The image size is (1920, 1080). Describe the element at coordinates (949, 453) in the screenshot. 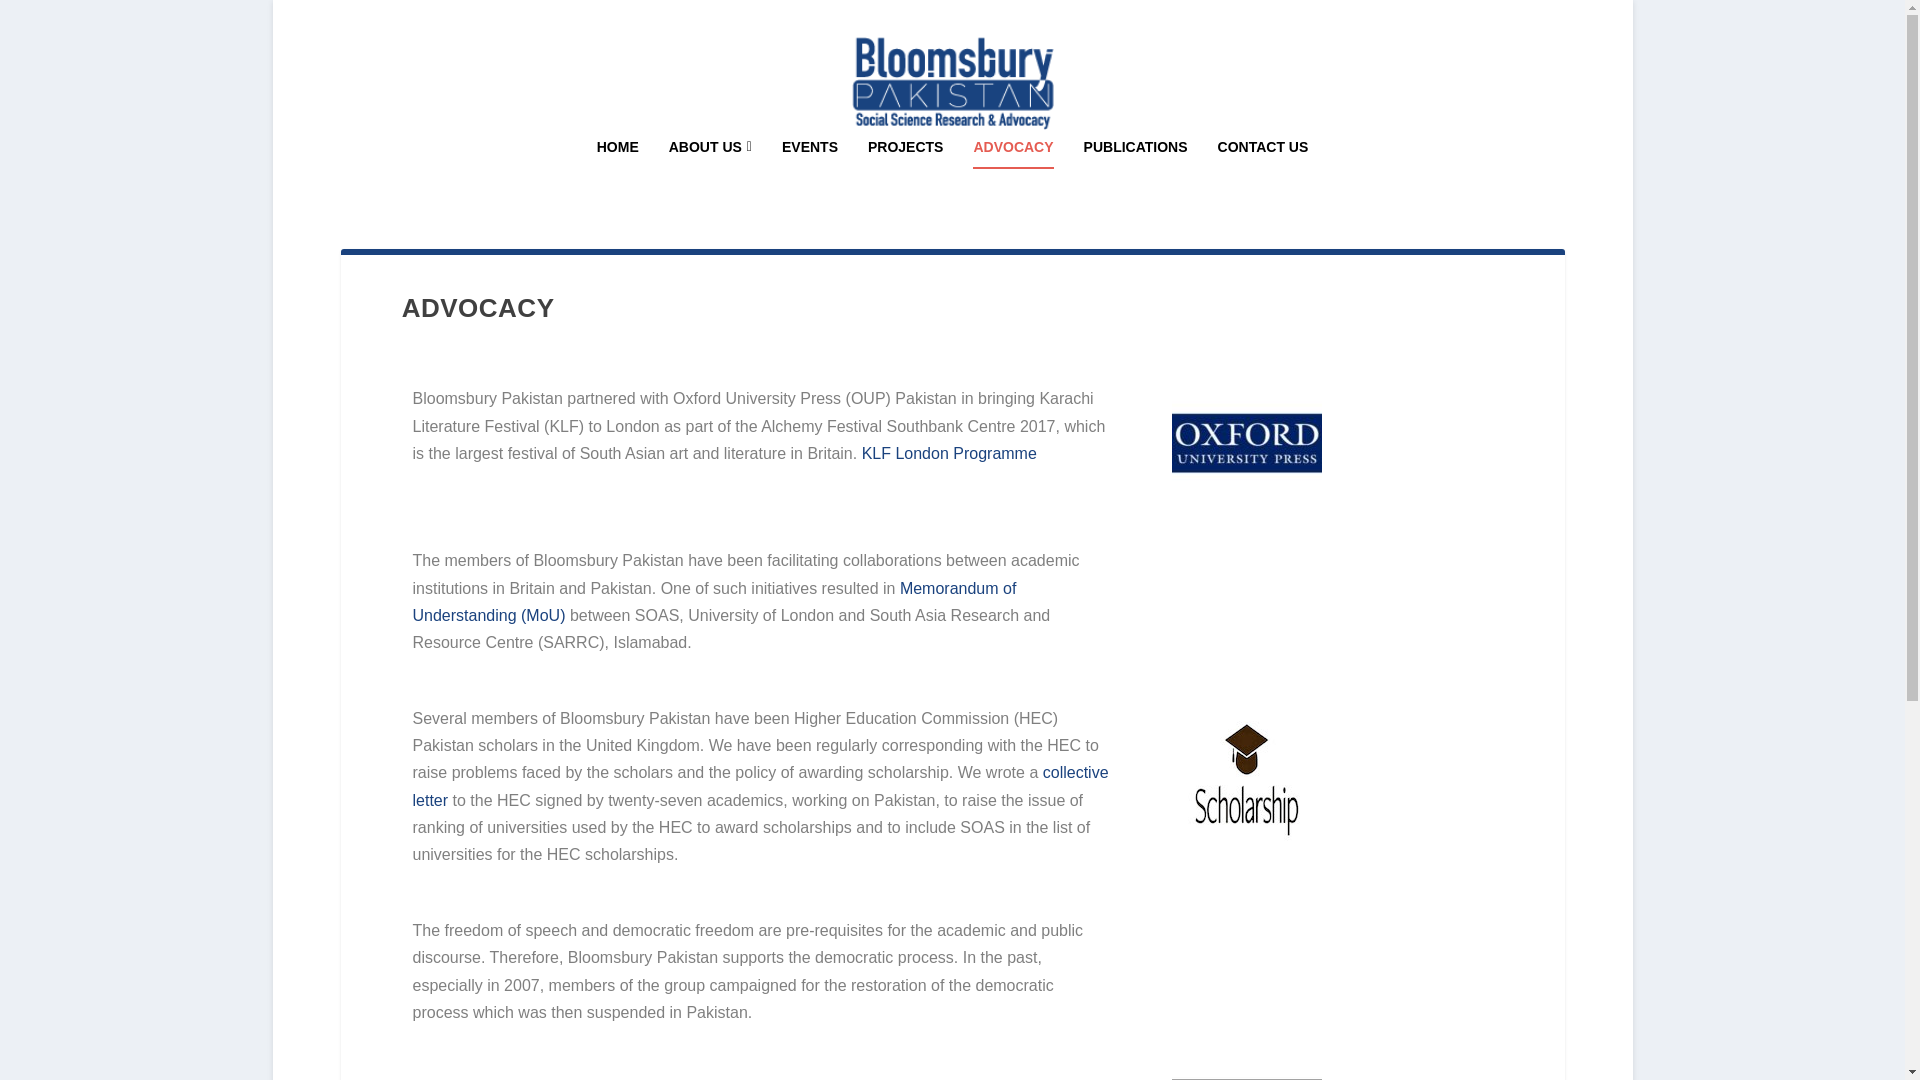

I see `KLF London Programme` at that location.